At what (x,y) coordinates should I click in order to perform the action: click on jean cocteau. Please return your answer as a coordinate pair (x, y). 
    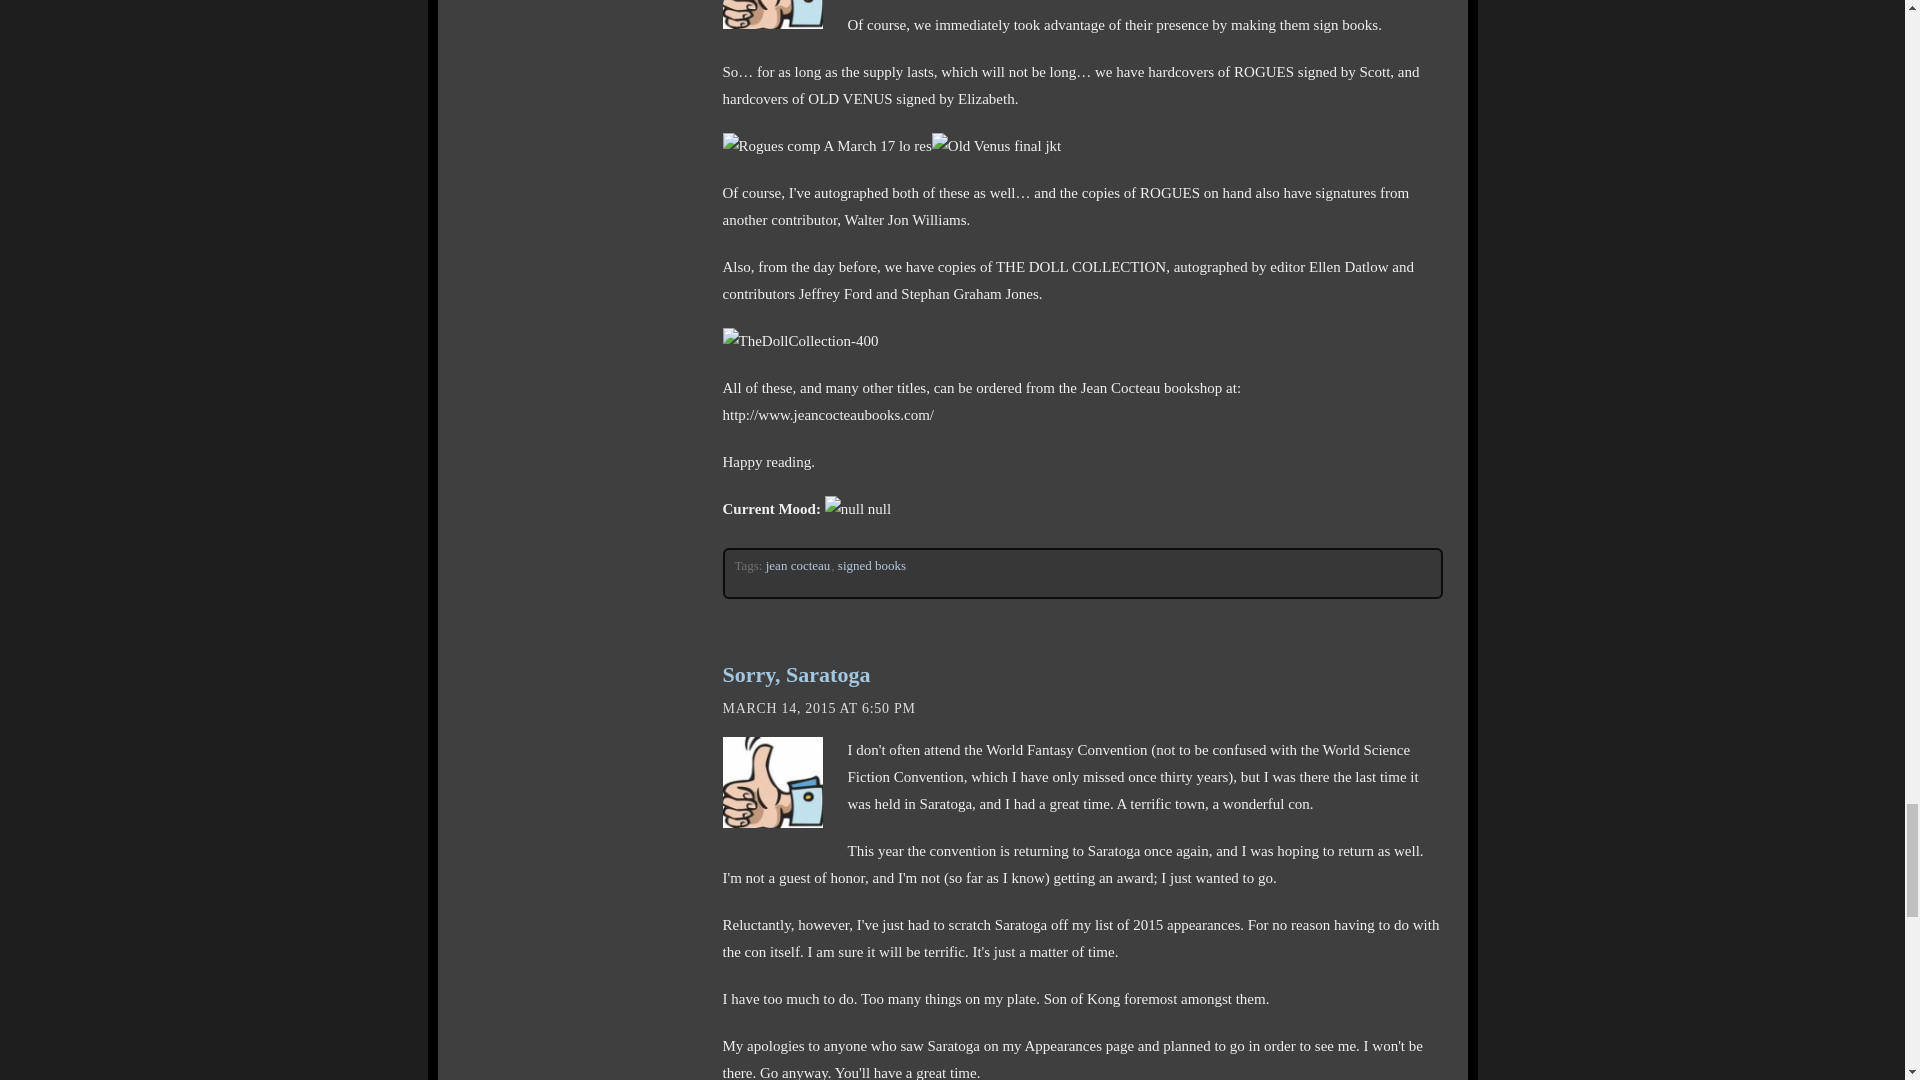
    Looking at the image, I should click on (798, 566).